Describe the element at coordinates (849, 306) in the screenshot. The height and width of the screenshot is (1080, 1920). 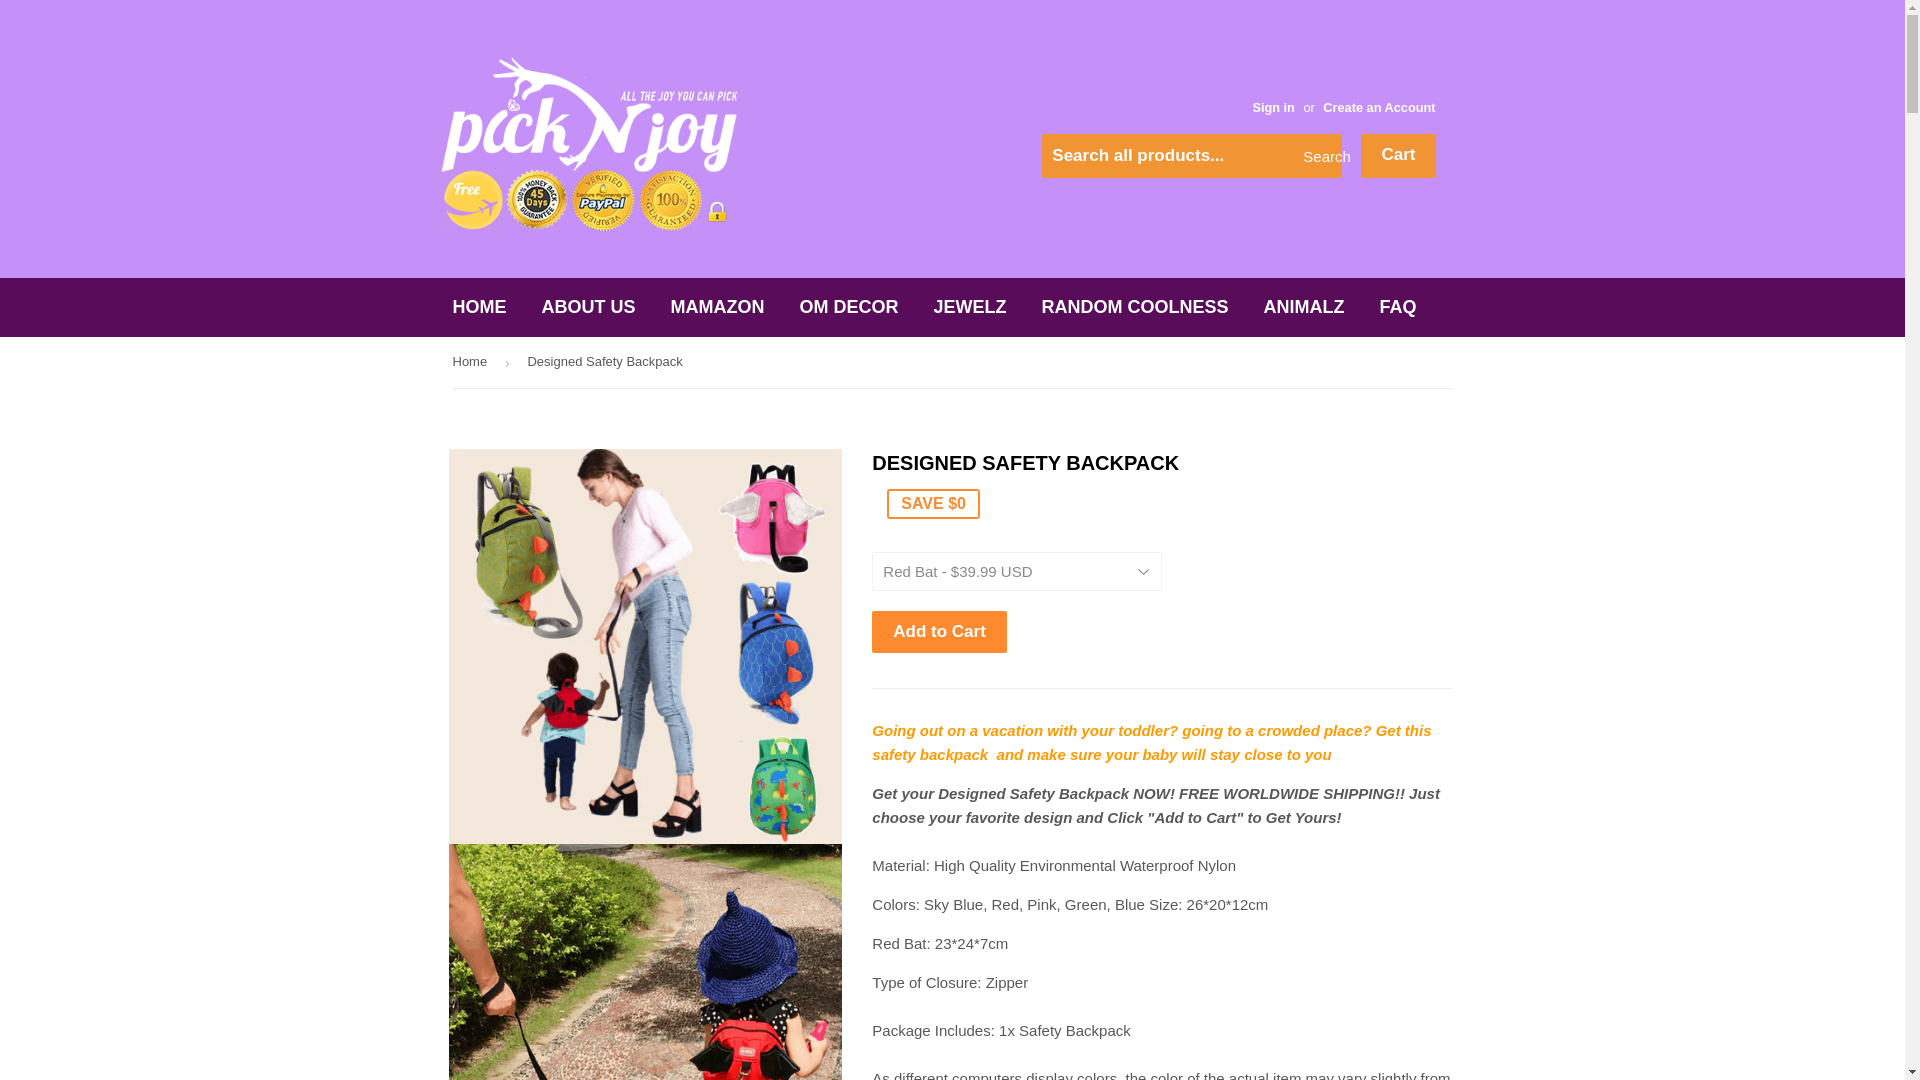
I see `OM DECOR` at that location.